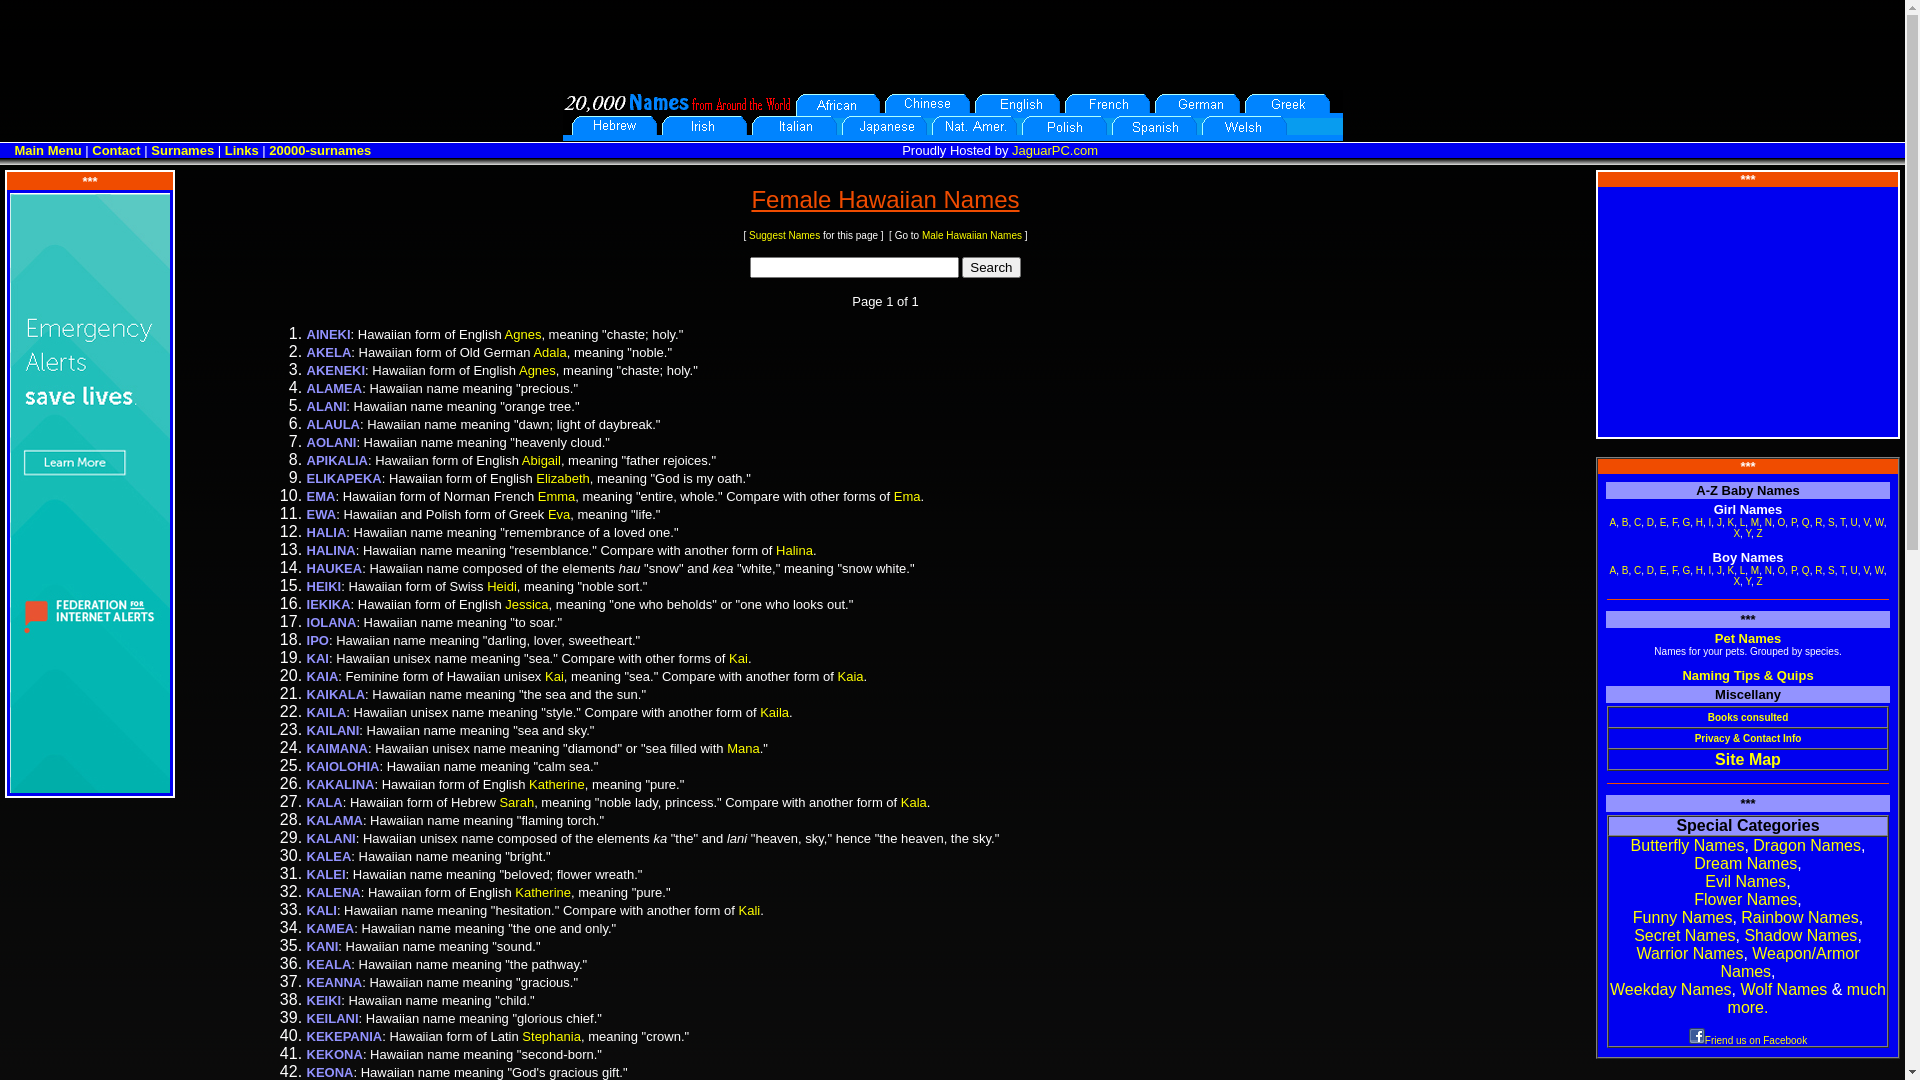 The image size is (1920, 1080). I want to click on C, so click(1638, 570).